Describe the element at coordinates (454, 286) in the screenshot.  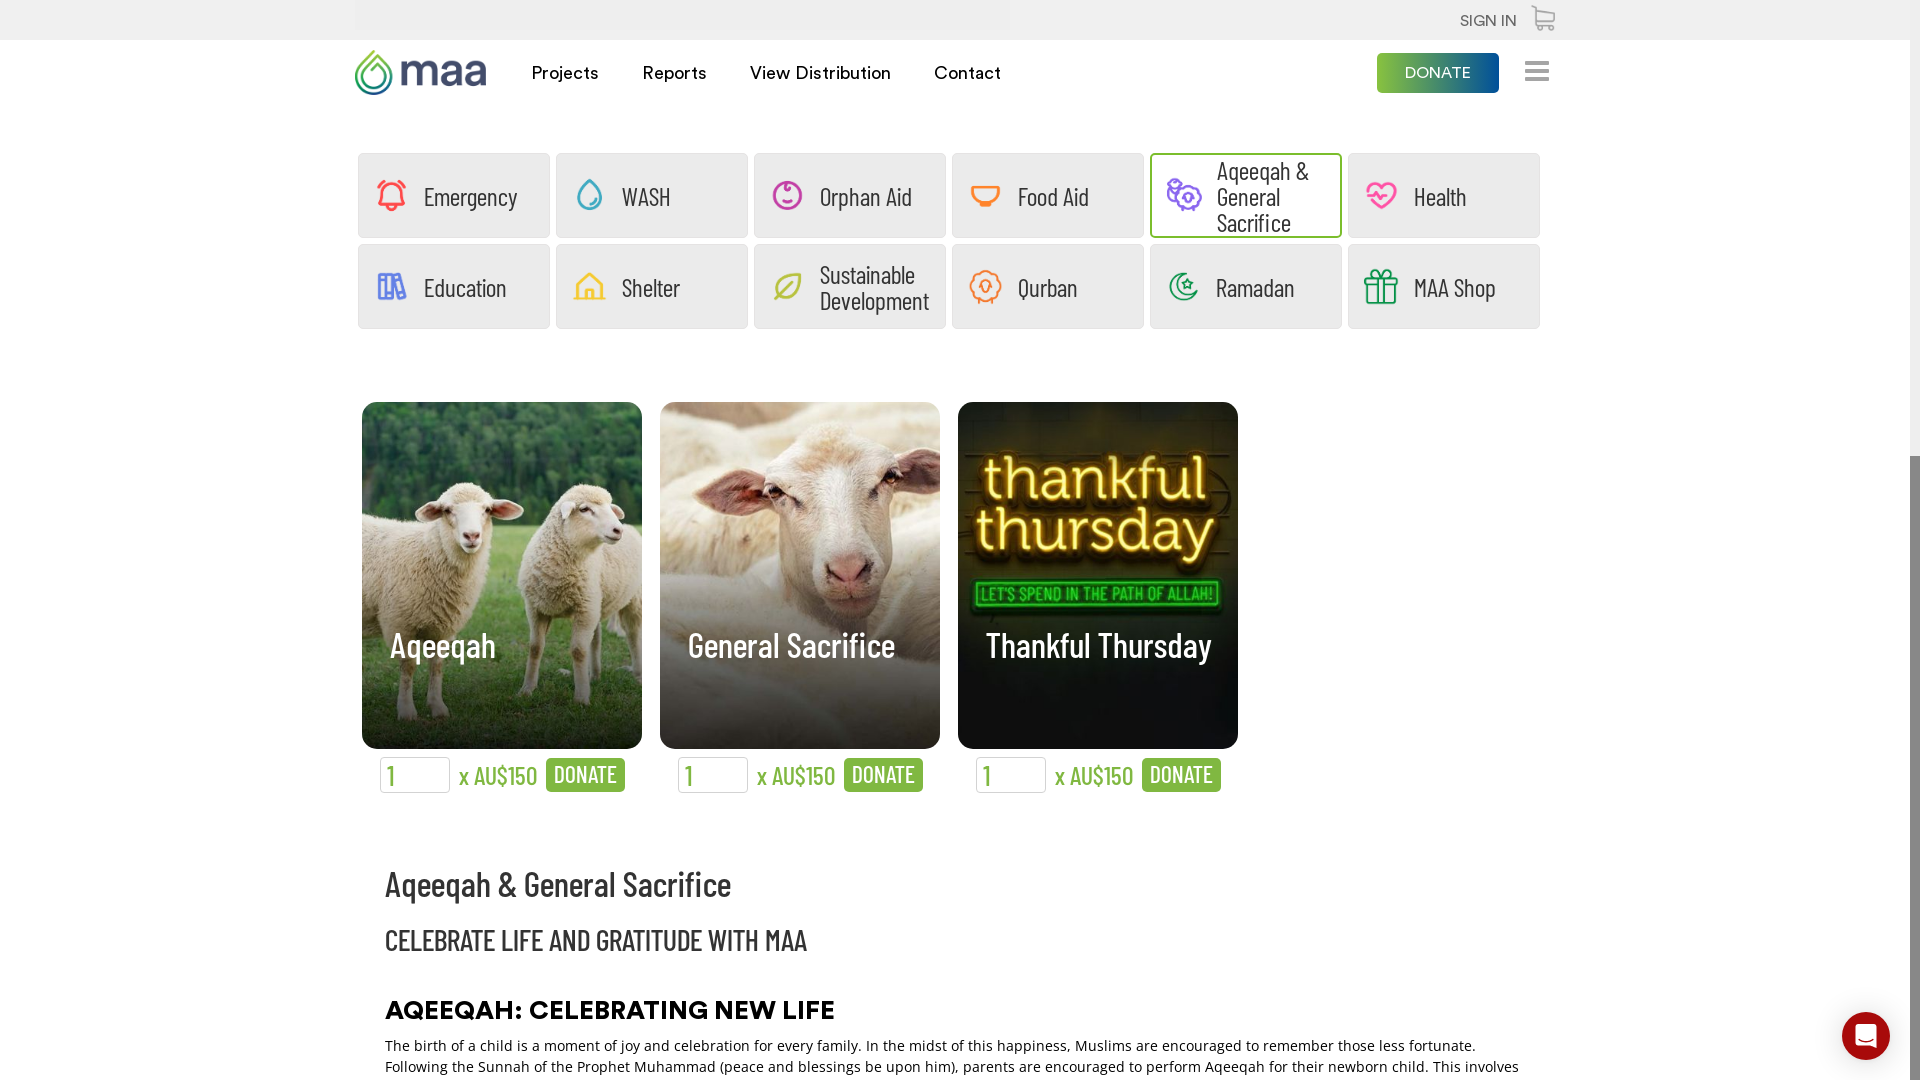
I see `Education` at that location.